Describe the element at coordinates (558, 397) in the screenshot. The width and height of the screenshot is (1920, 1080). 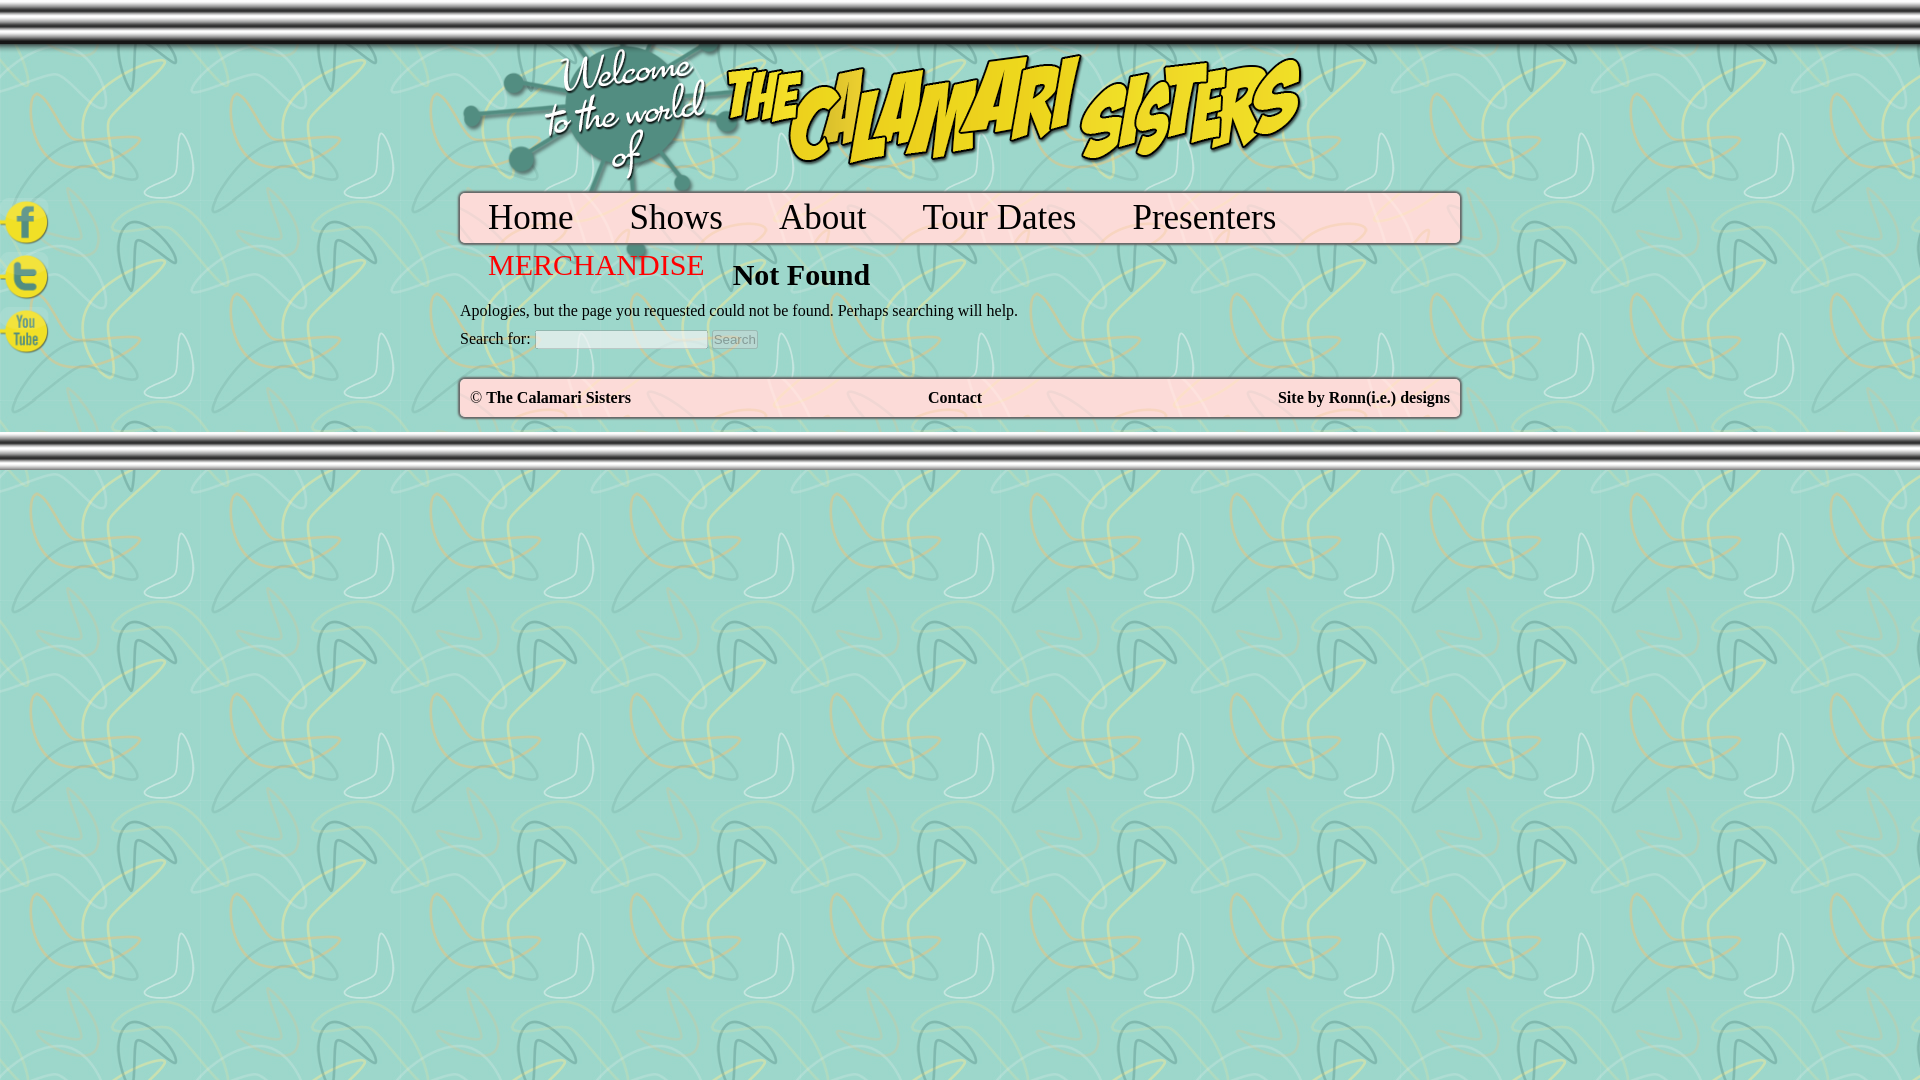
I see `The Calamari Sisters` at that location.